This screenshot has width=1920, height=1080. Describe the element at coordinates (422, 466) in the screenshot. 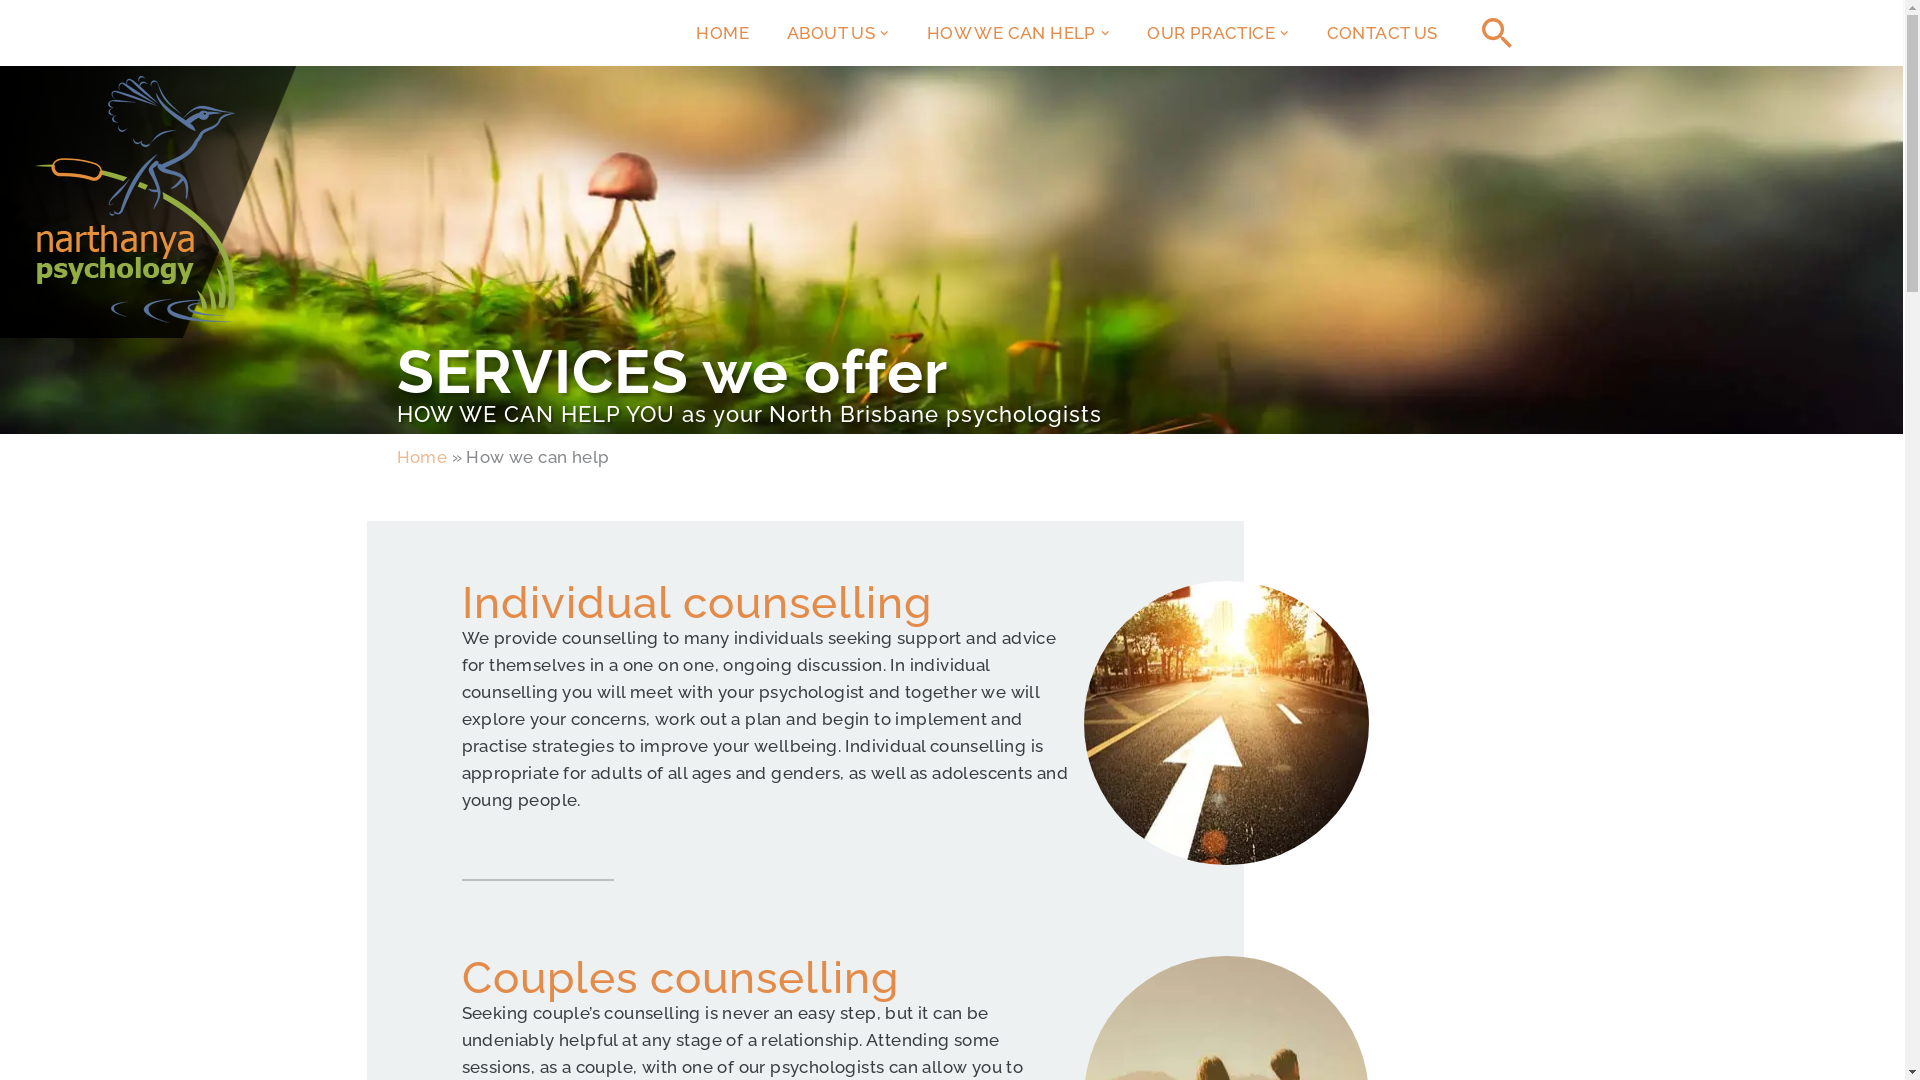

I see `Home` at that location.